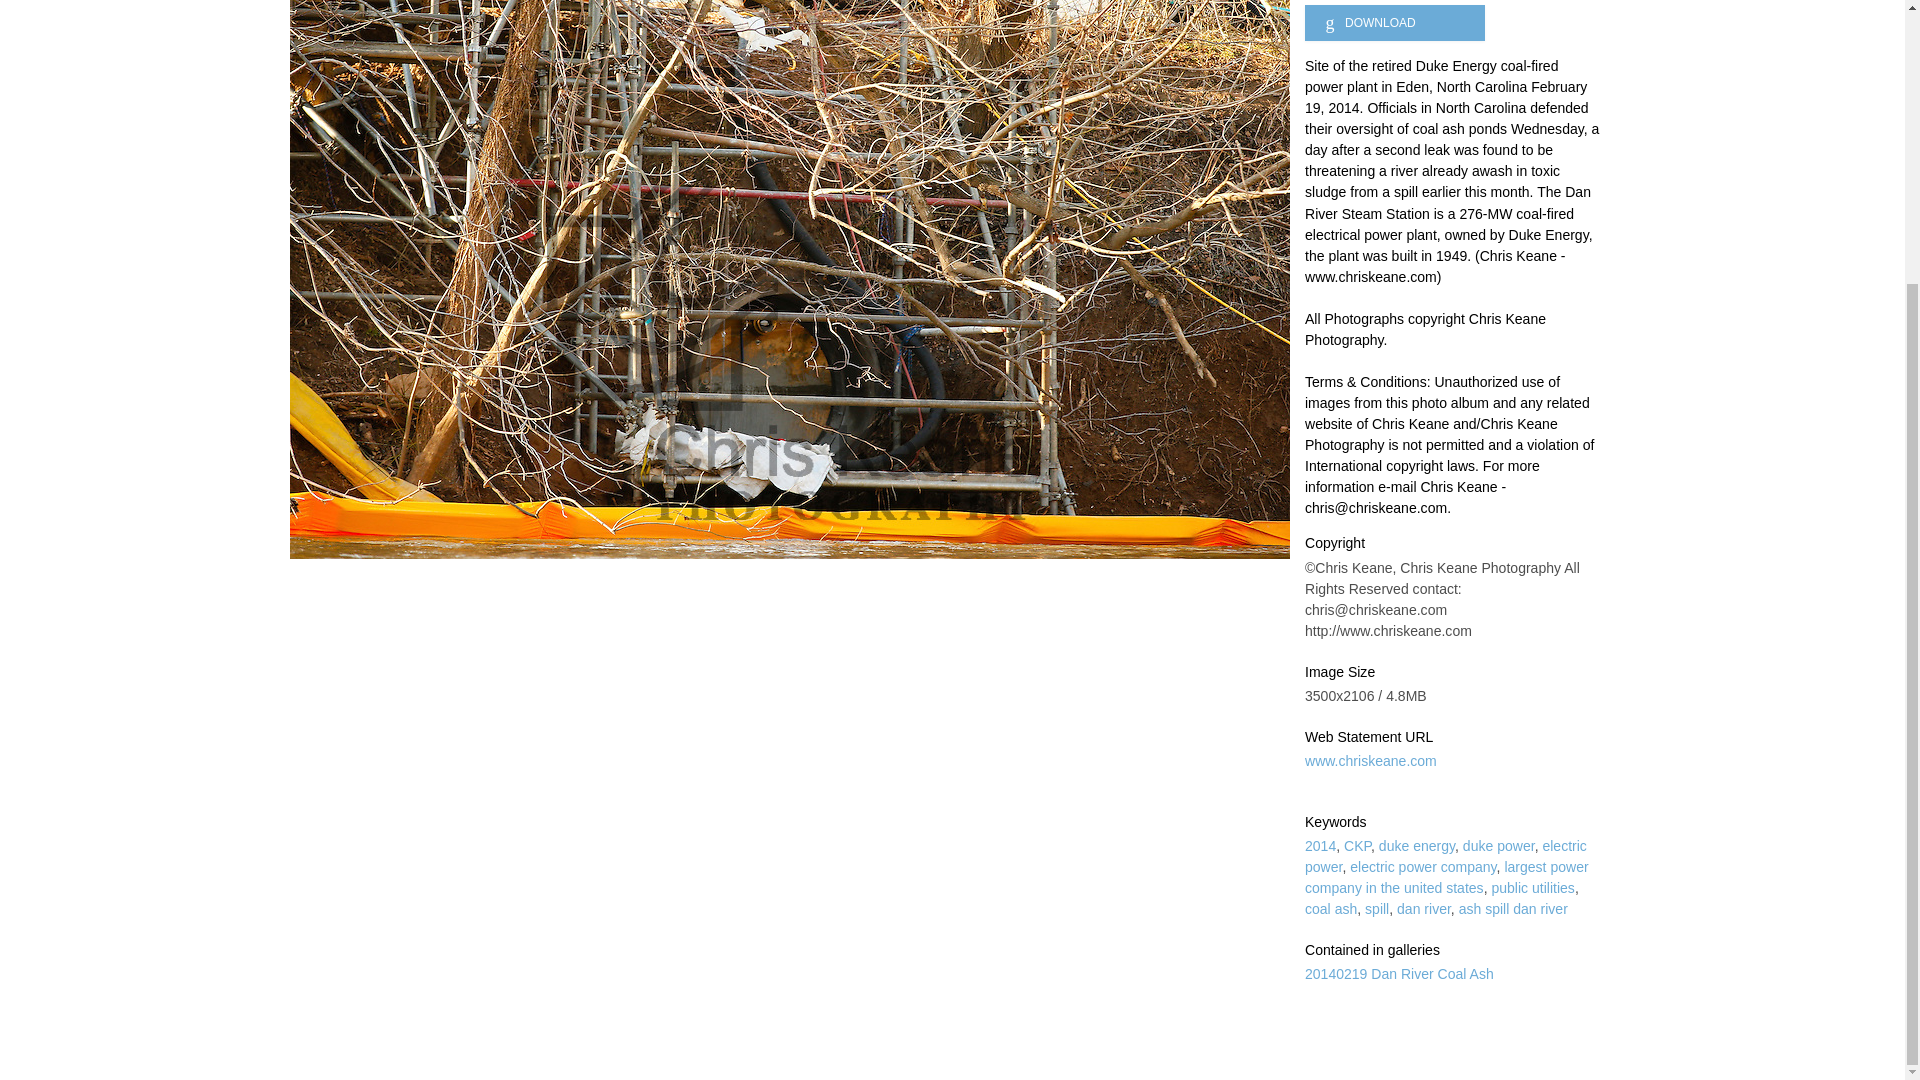 The image size is (1920, 1080). Describe the element at coordinates (1416, 846) in the screenshot. I see `duke energy` at that location.